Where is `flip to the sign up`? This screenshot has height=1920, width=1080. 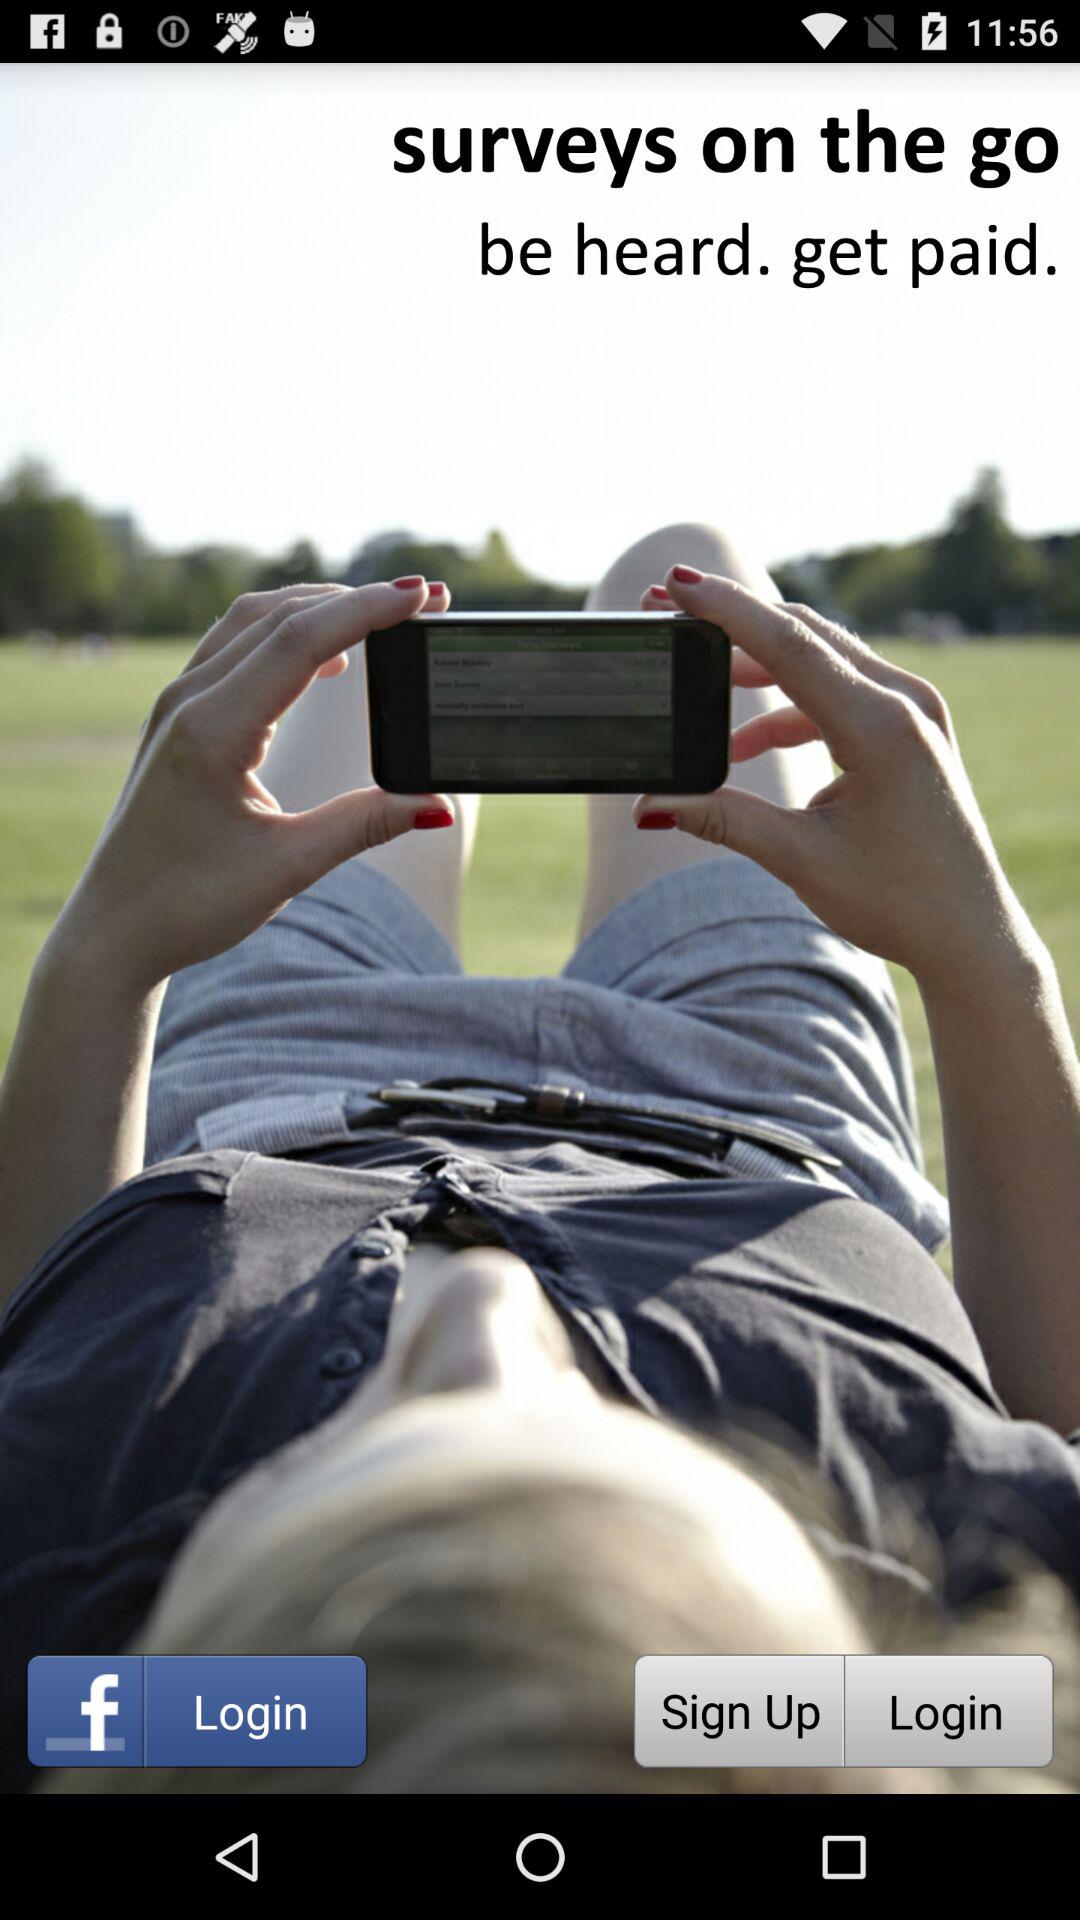
flip to the sign up is located at coordinates (738, 1710).